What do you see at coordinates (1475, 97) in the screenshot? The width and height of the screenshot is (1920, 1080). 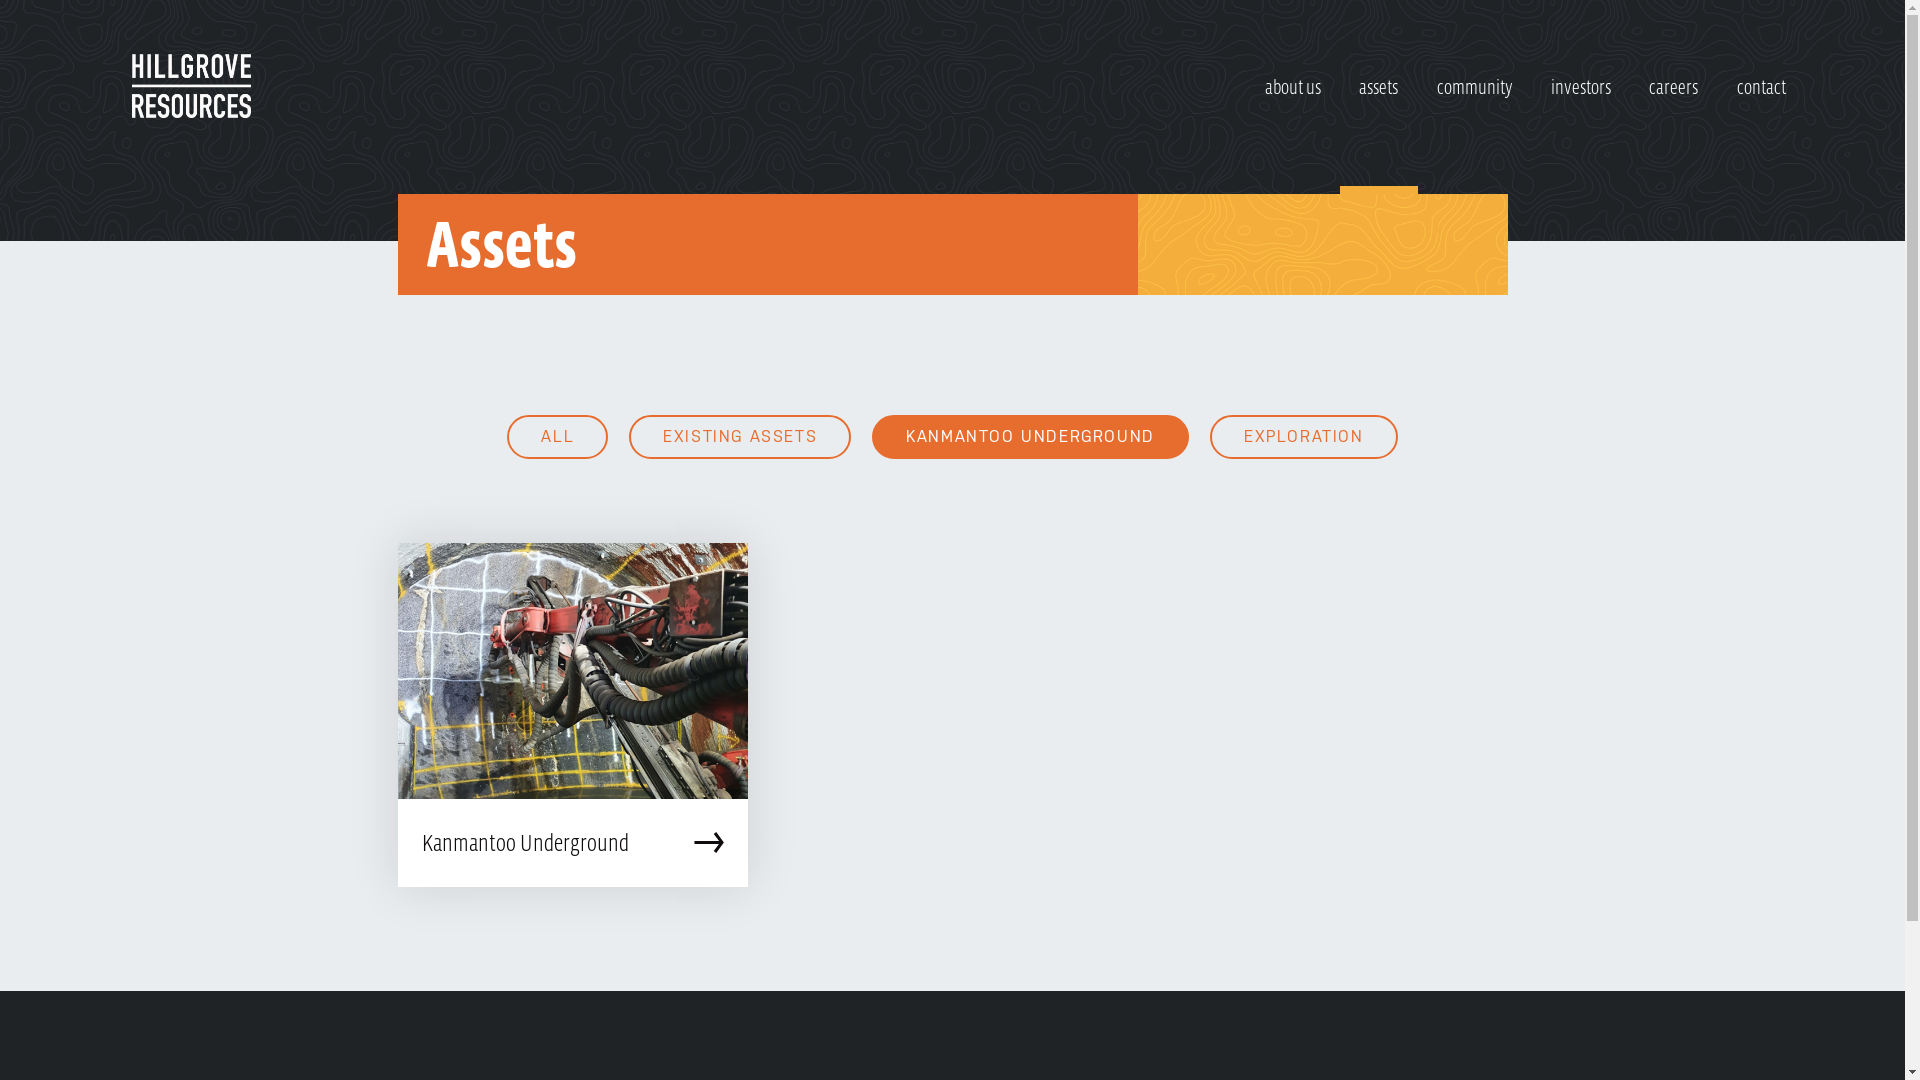 I see `community` at bounding box center [1475, 97].